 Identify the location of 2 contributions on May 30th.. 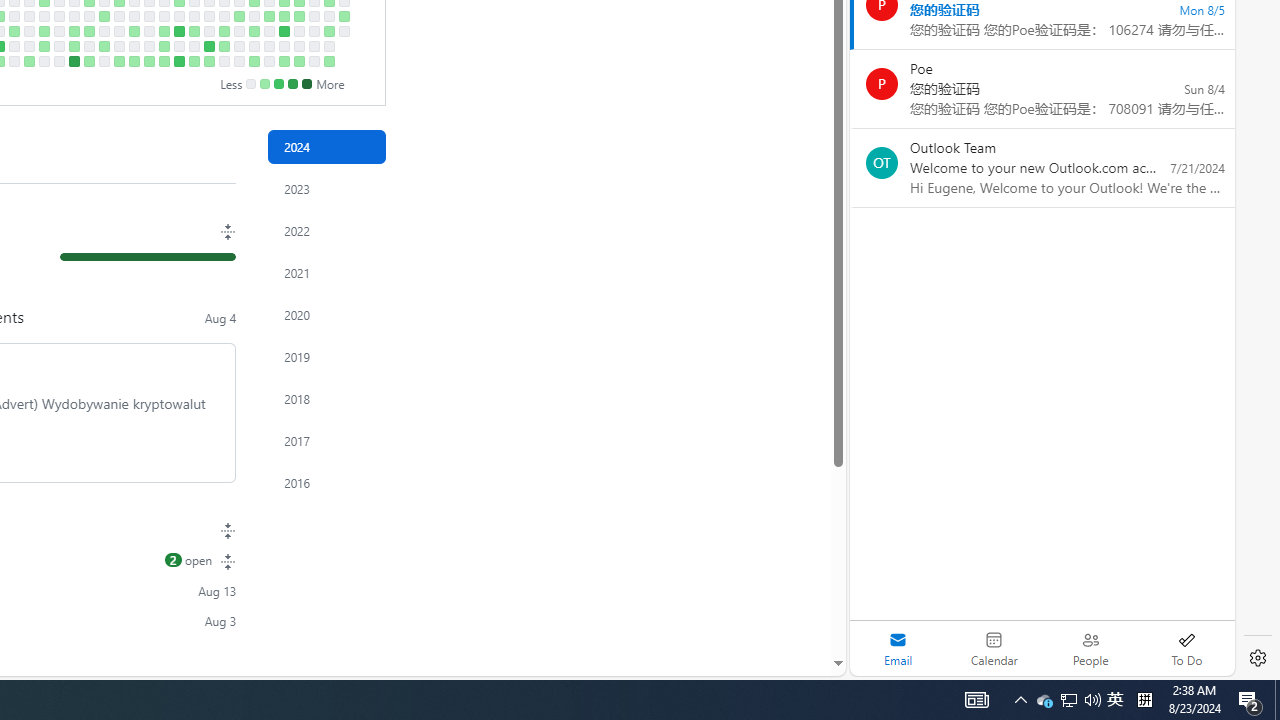
(164, 30).